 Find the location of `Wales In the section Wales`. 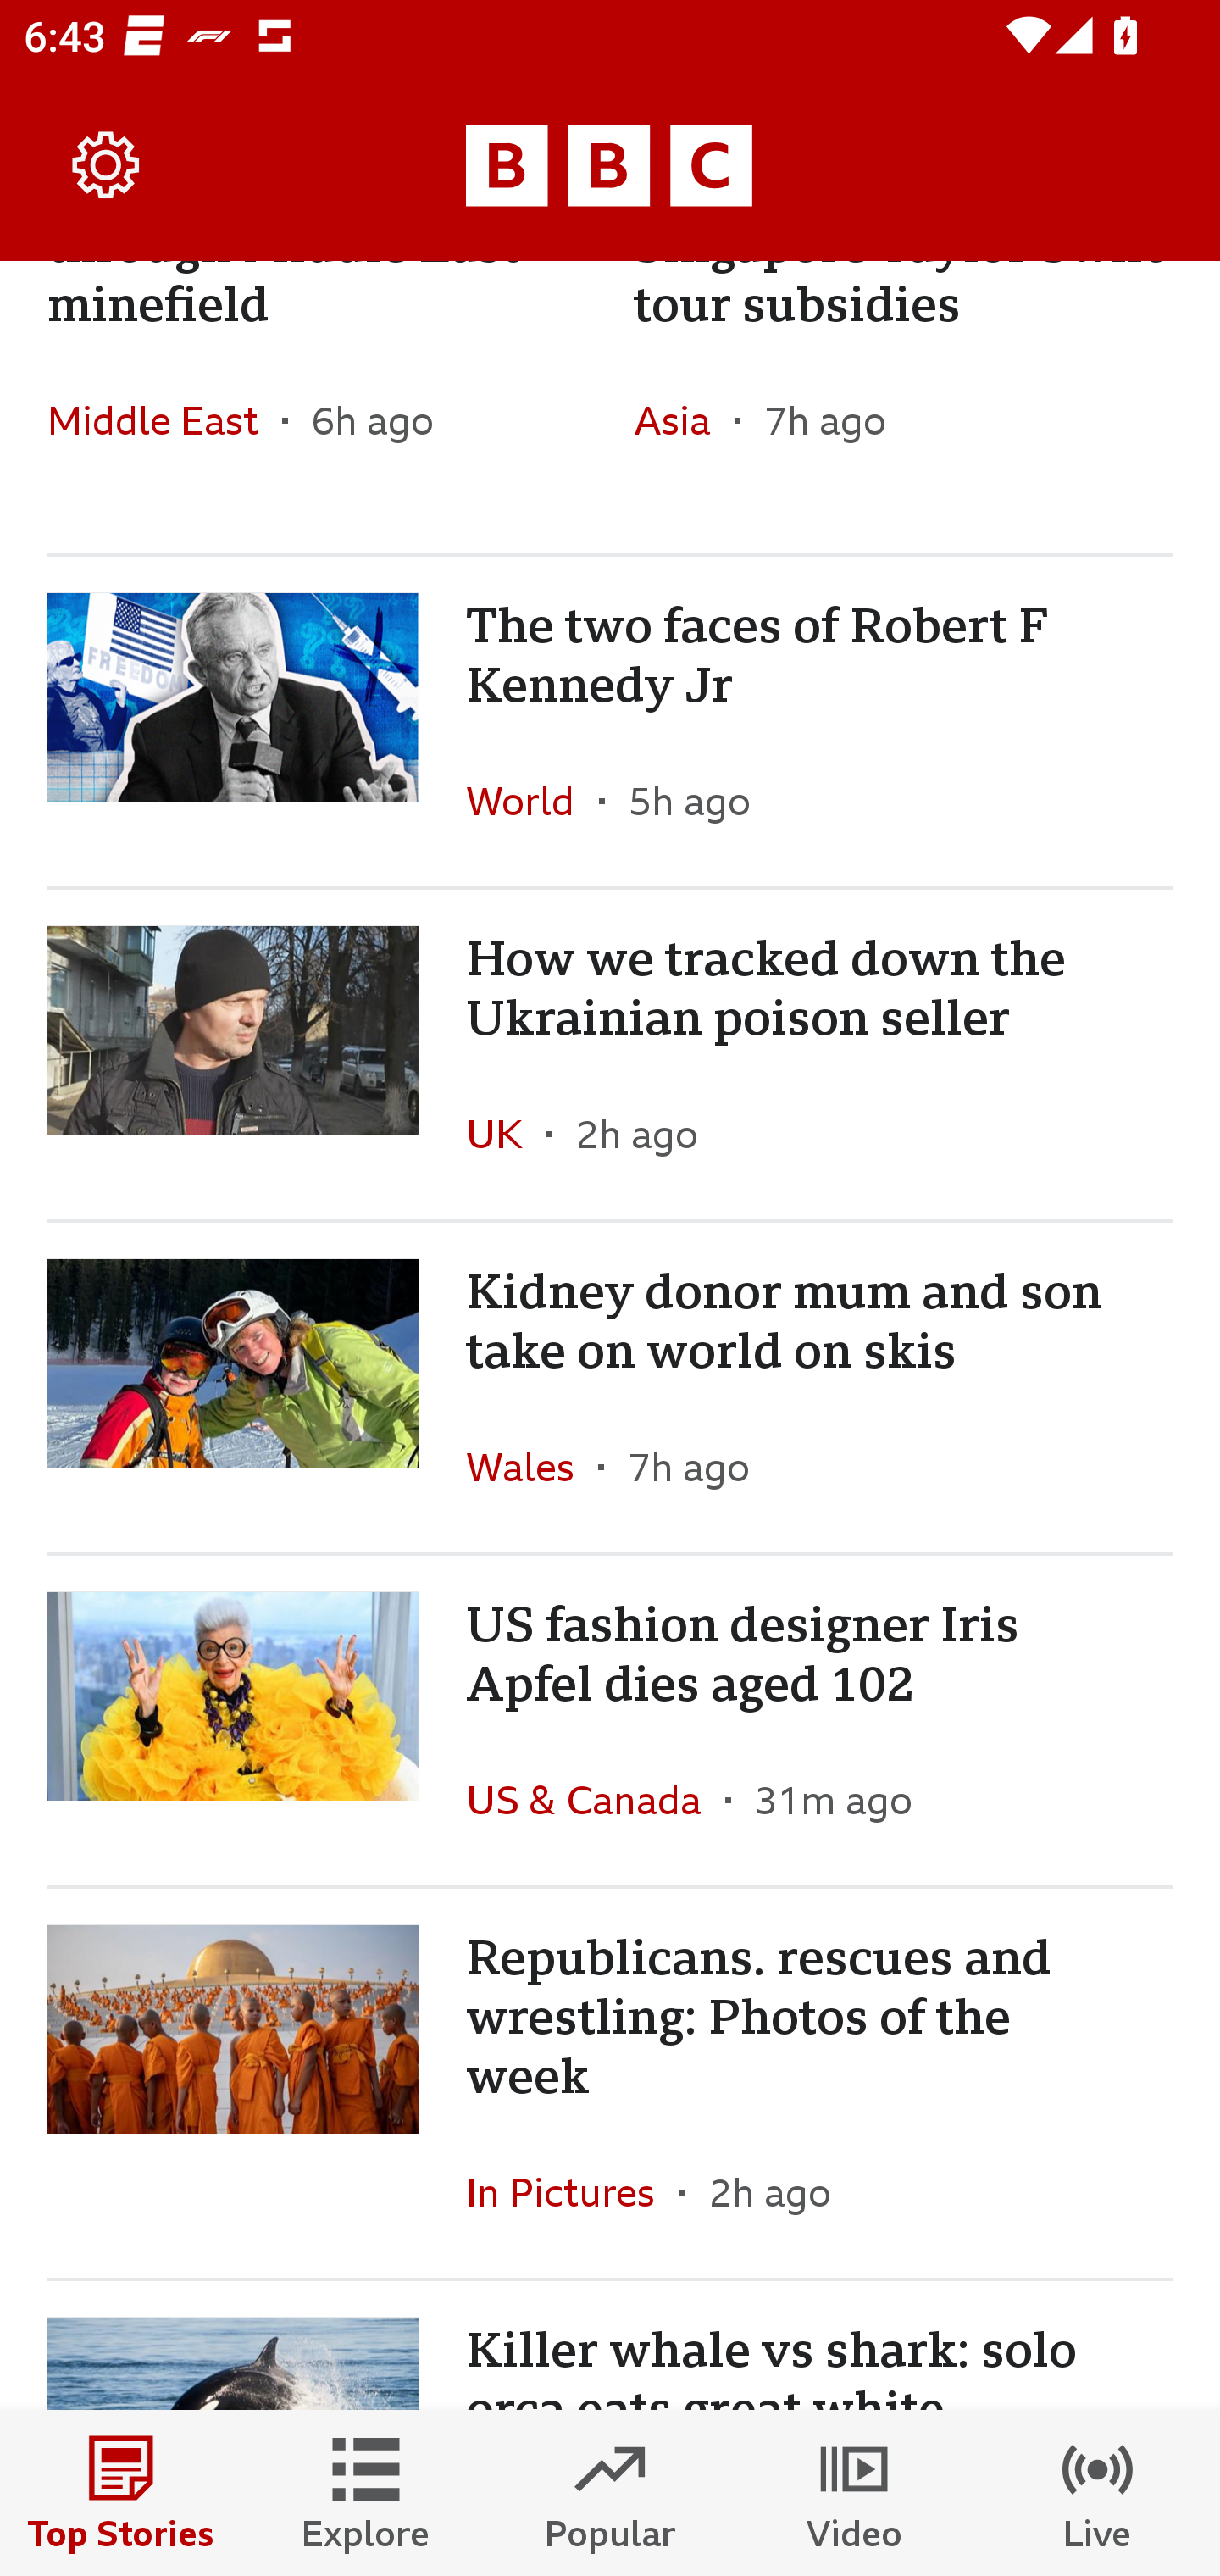

Wales In the section Wales is located at coordinates (532, 1467).